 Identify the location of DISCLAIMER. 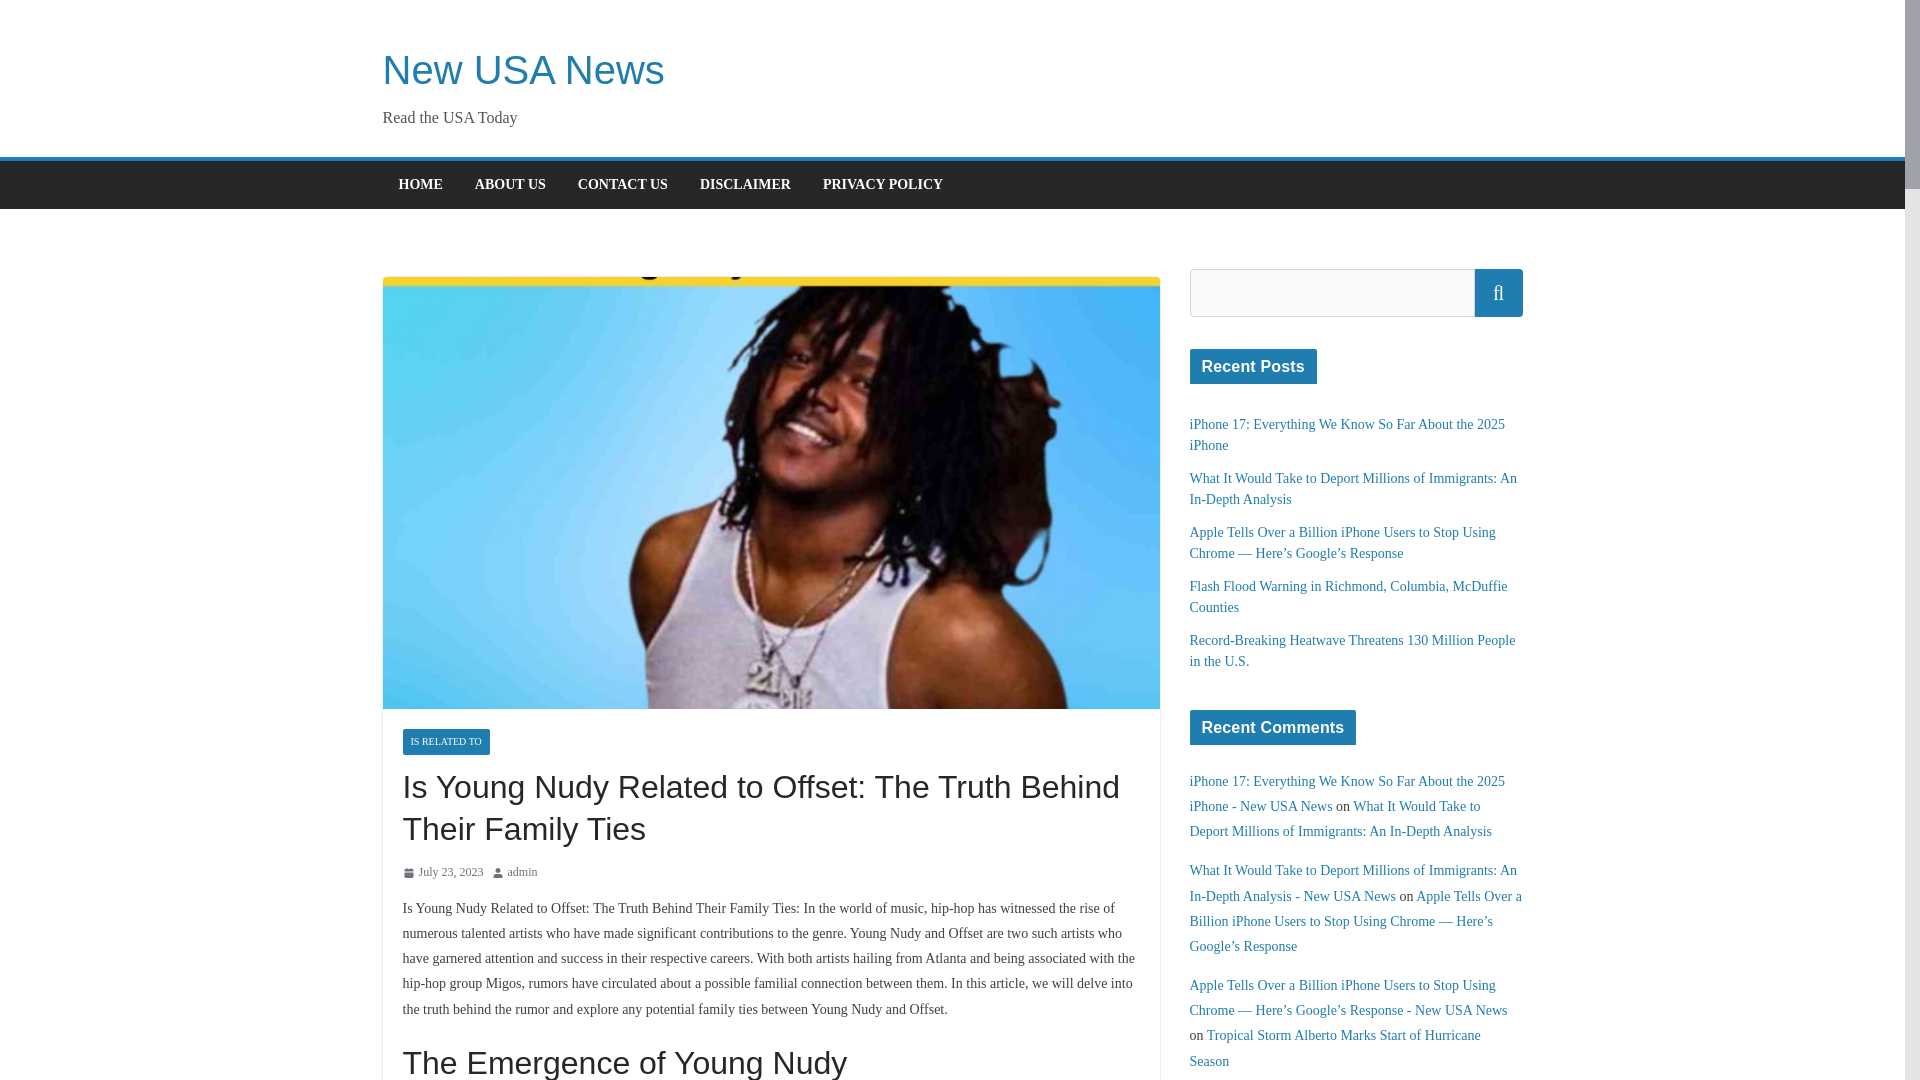
(746, 184).